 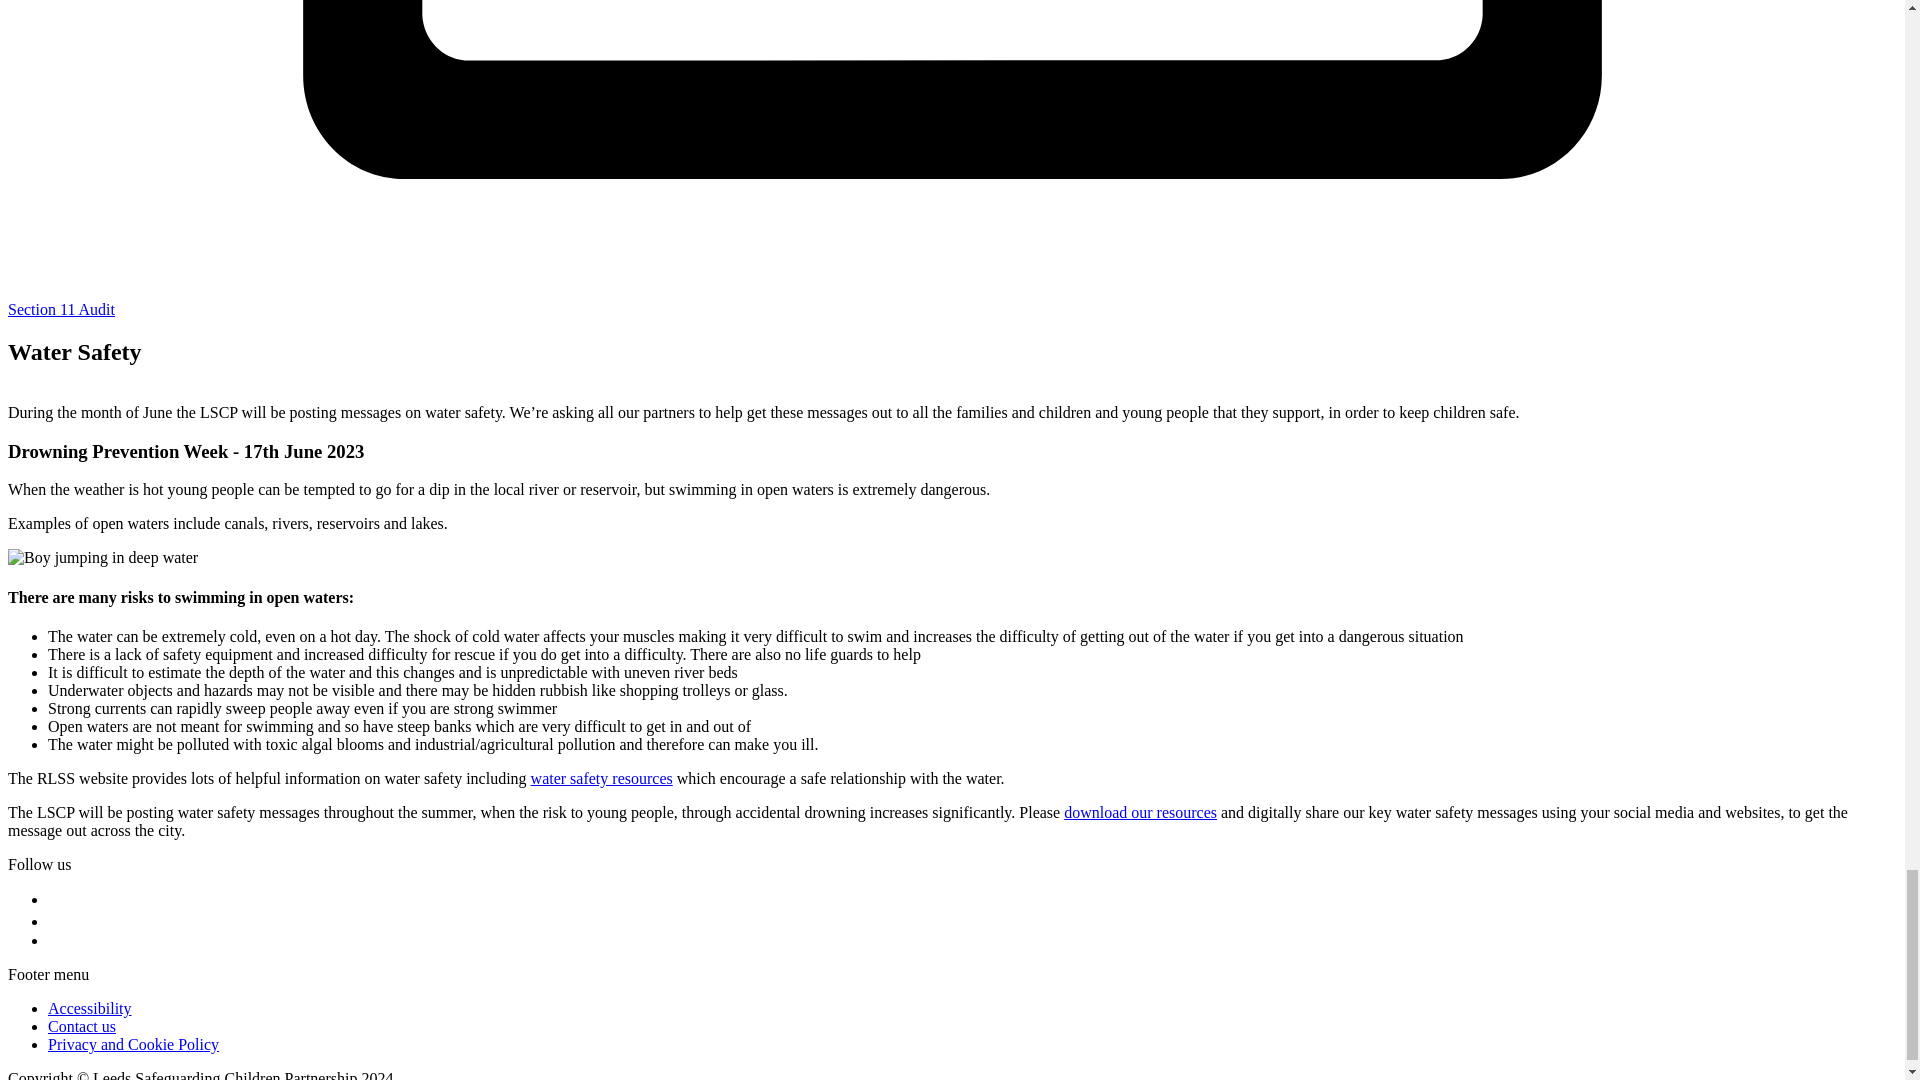 I want to click on youtube, so click(x=58, y=940).